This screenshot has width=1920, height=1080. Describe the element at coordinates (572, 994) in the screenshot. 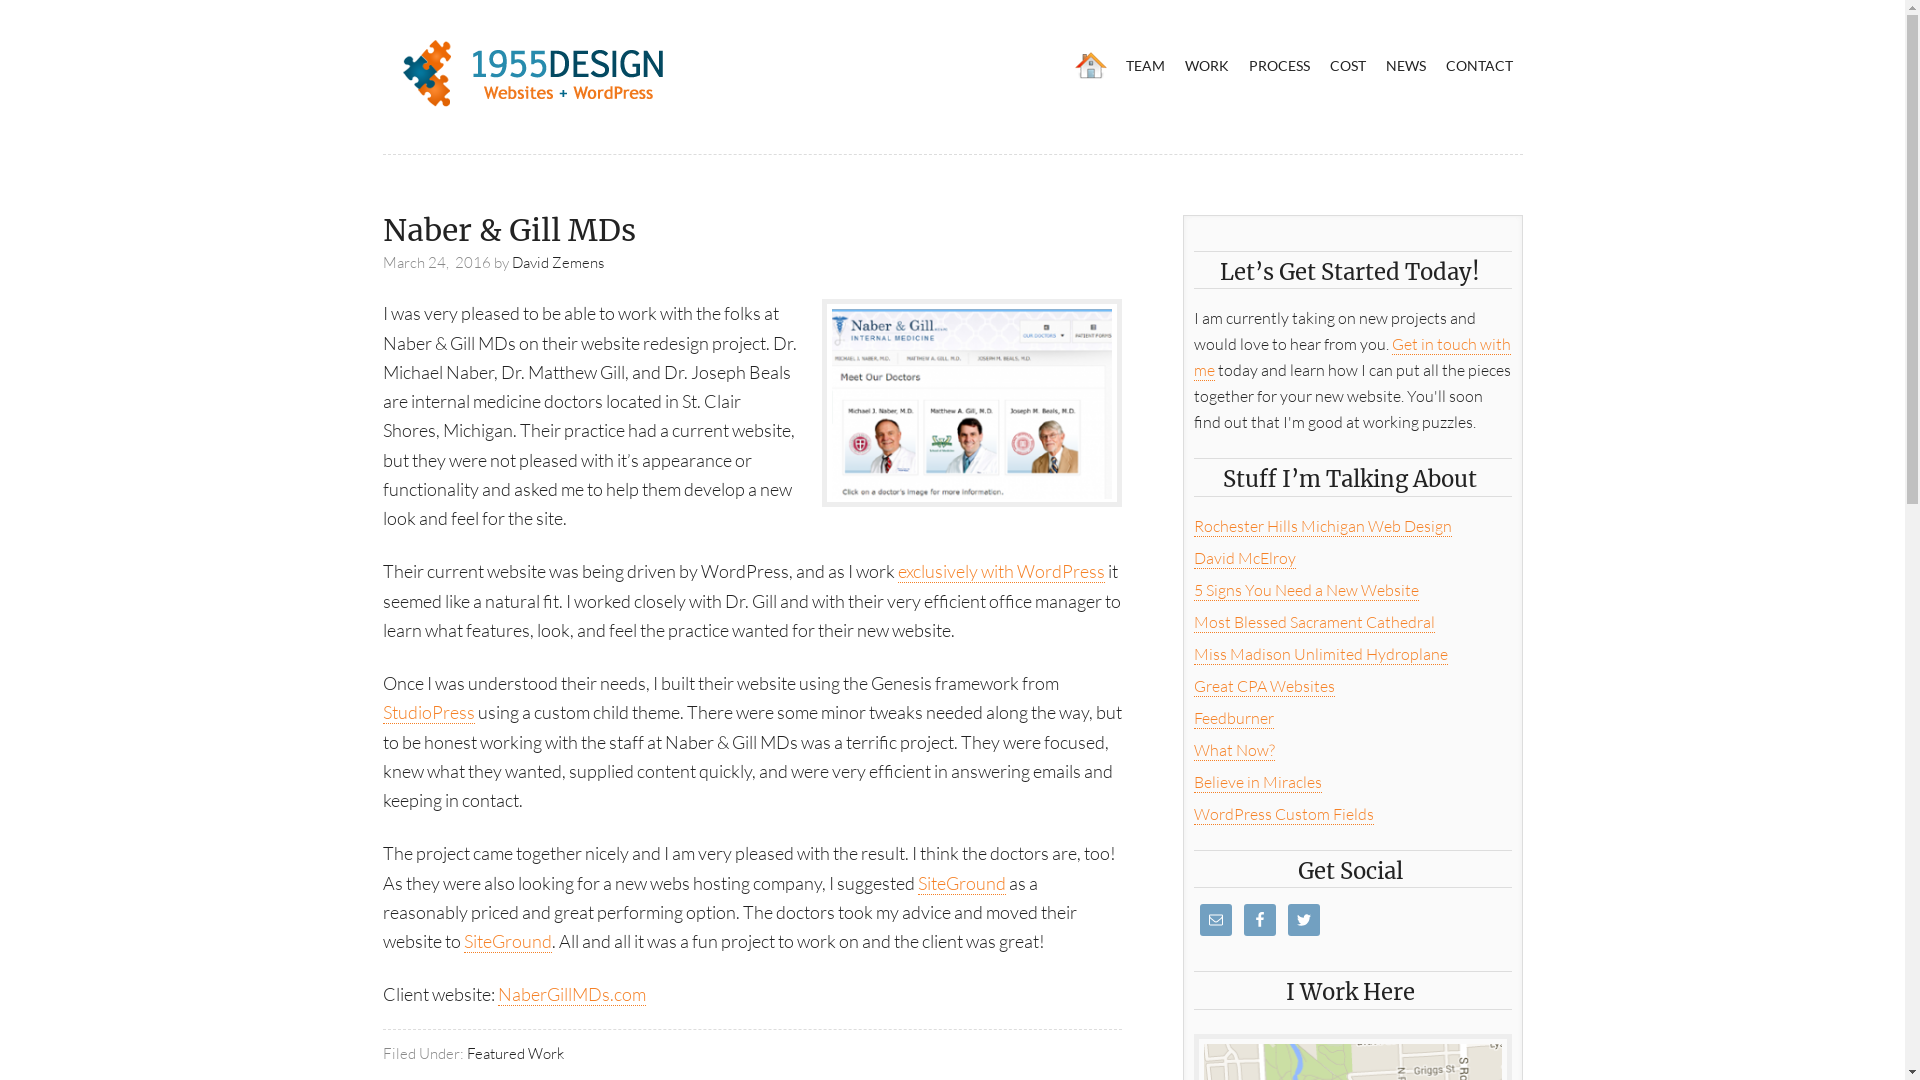

I see `NaberGillMDs.com` at that location.